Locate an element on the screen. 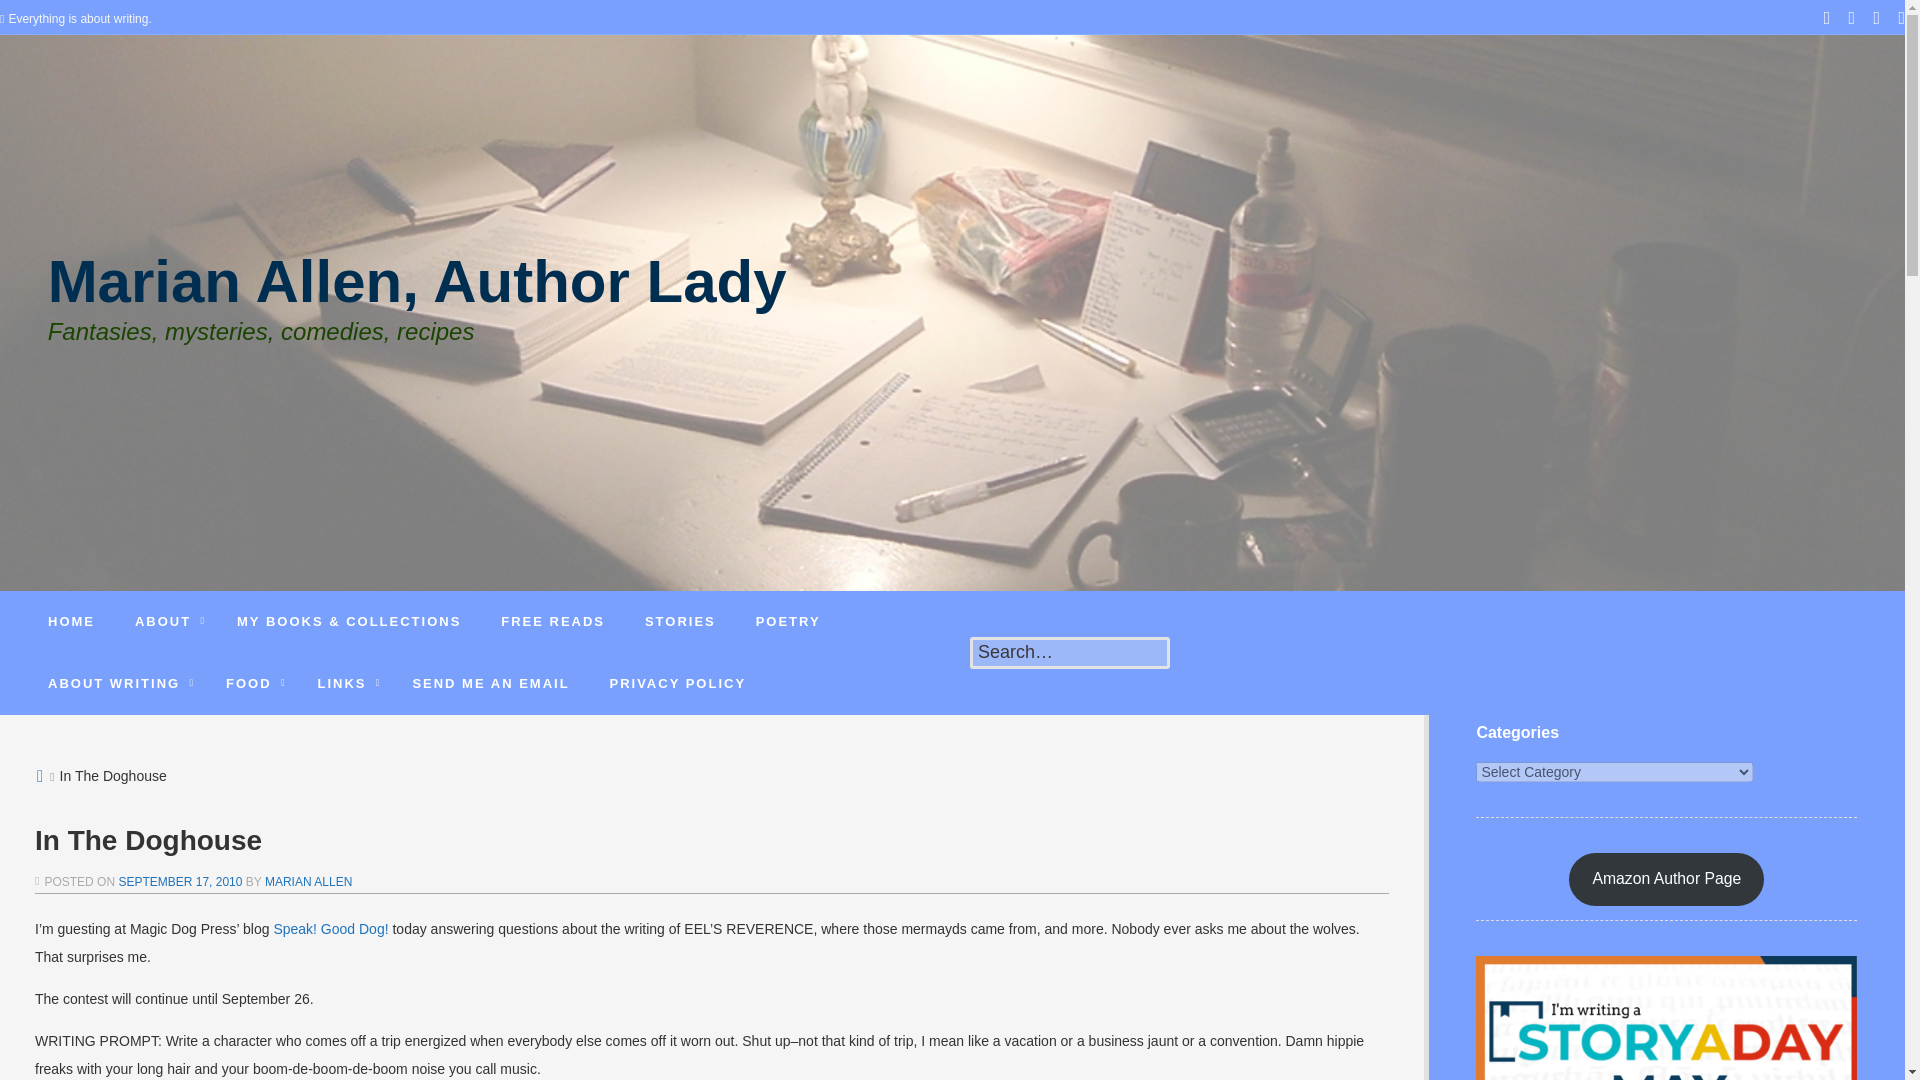  ABOUT is located at coordinates (166, 622).